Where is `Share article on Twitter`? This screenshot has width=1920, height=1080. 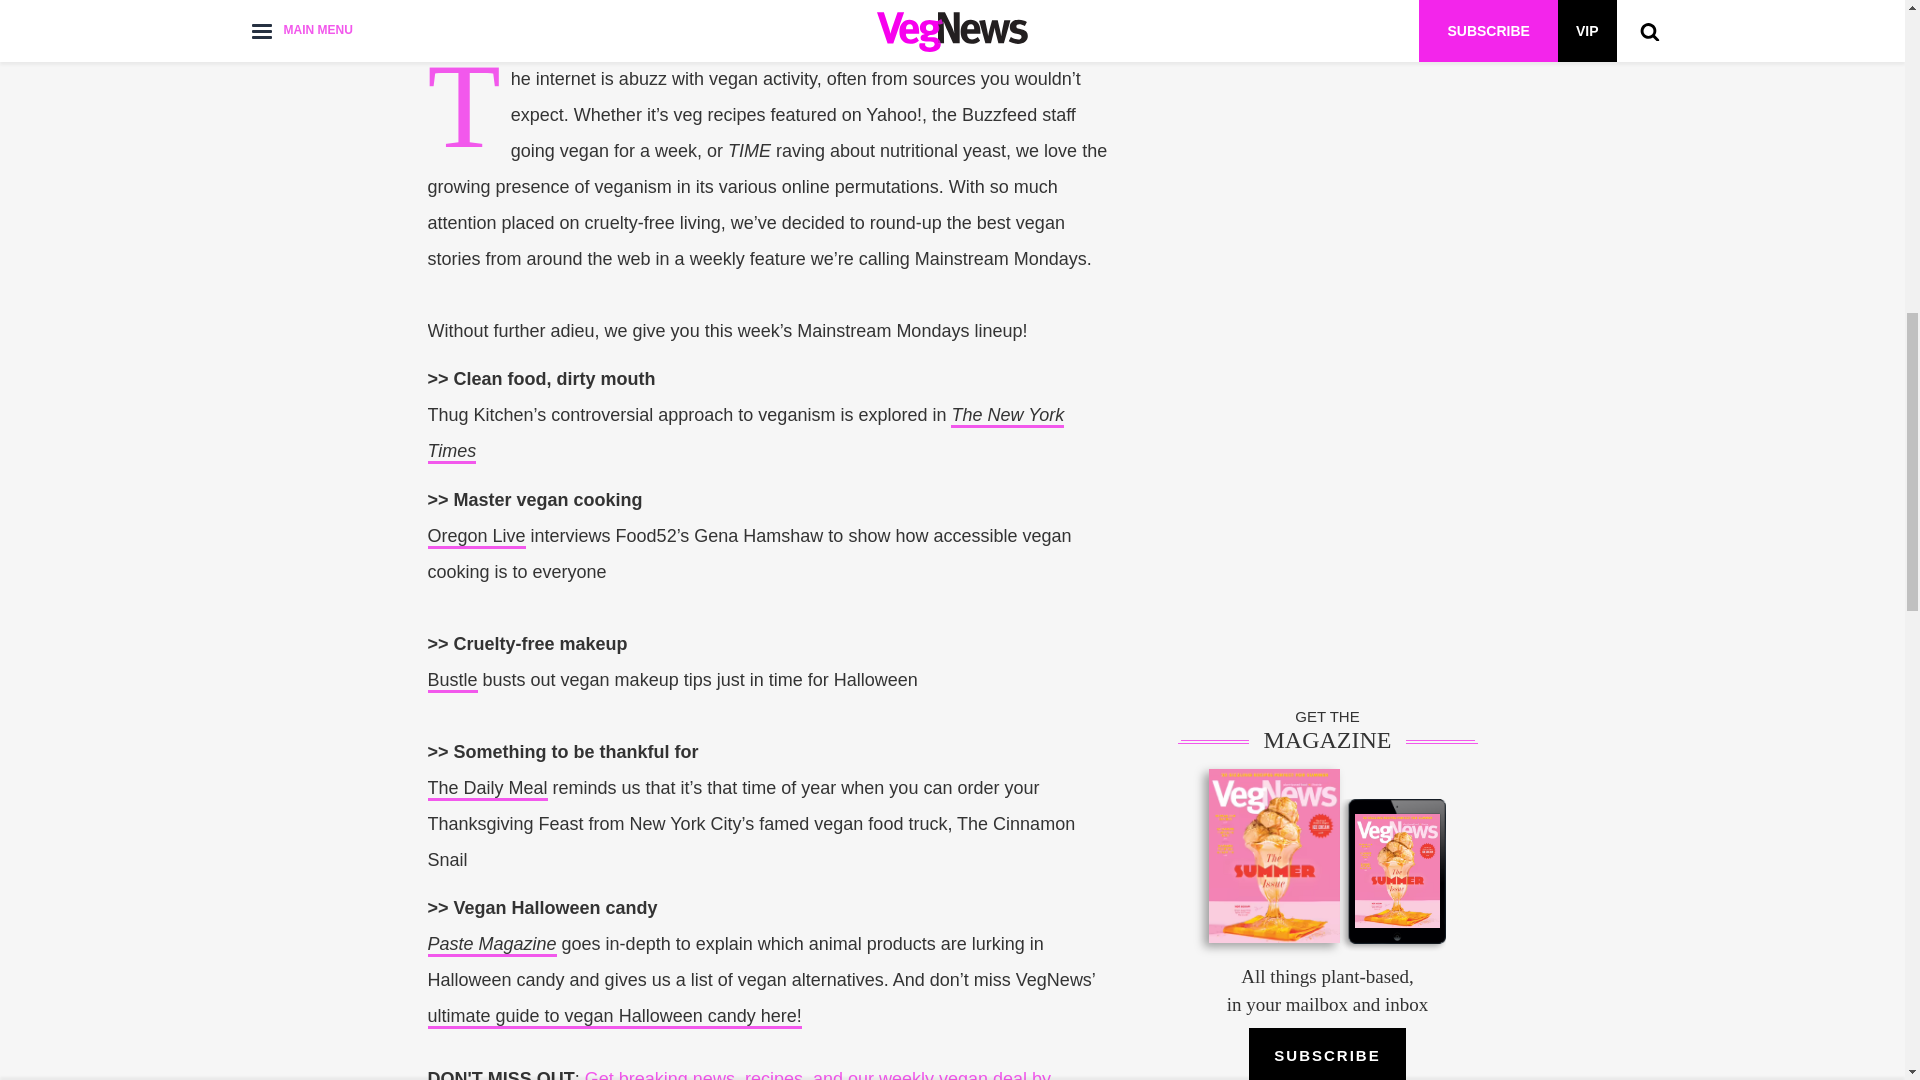 Share article on Twitter is located at coordinates (790, 5).